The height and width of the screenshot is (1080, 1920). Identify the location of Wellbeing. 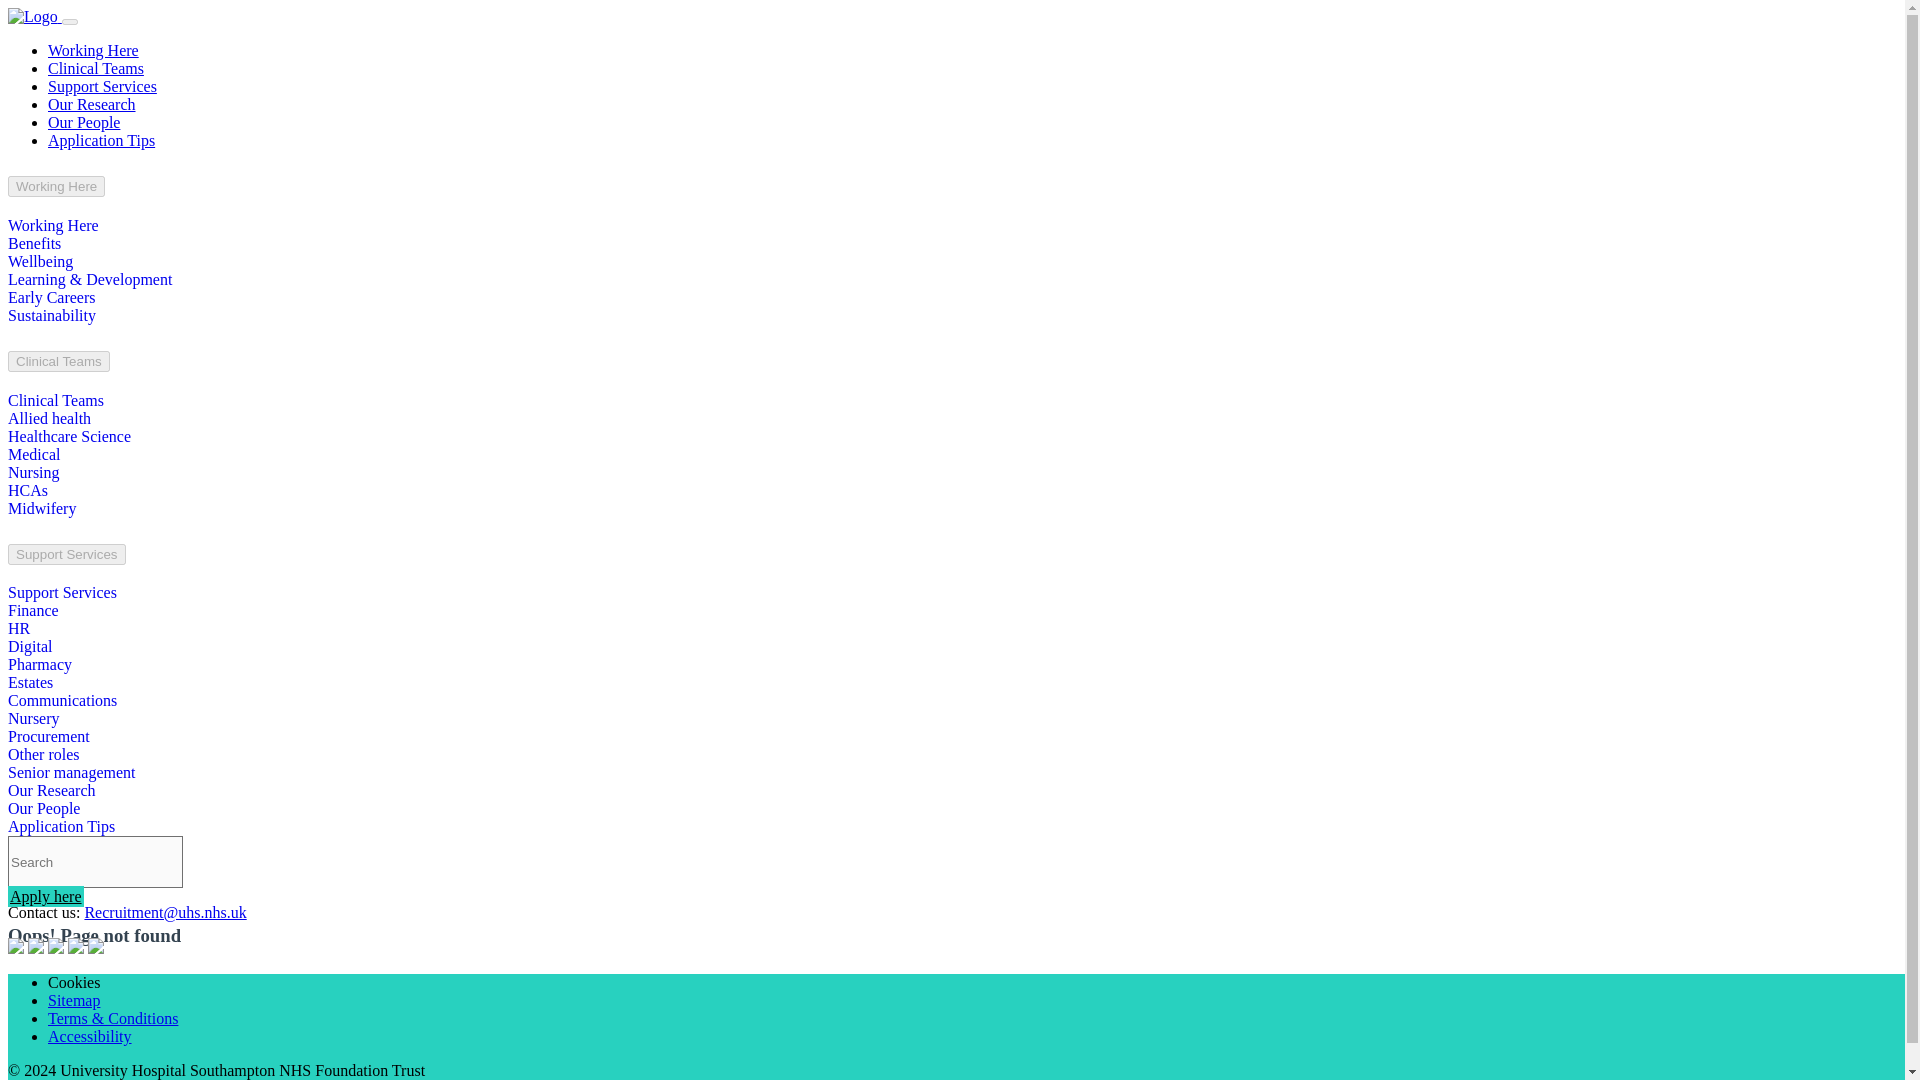
(40, 261).